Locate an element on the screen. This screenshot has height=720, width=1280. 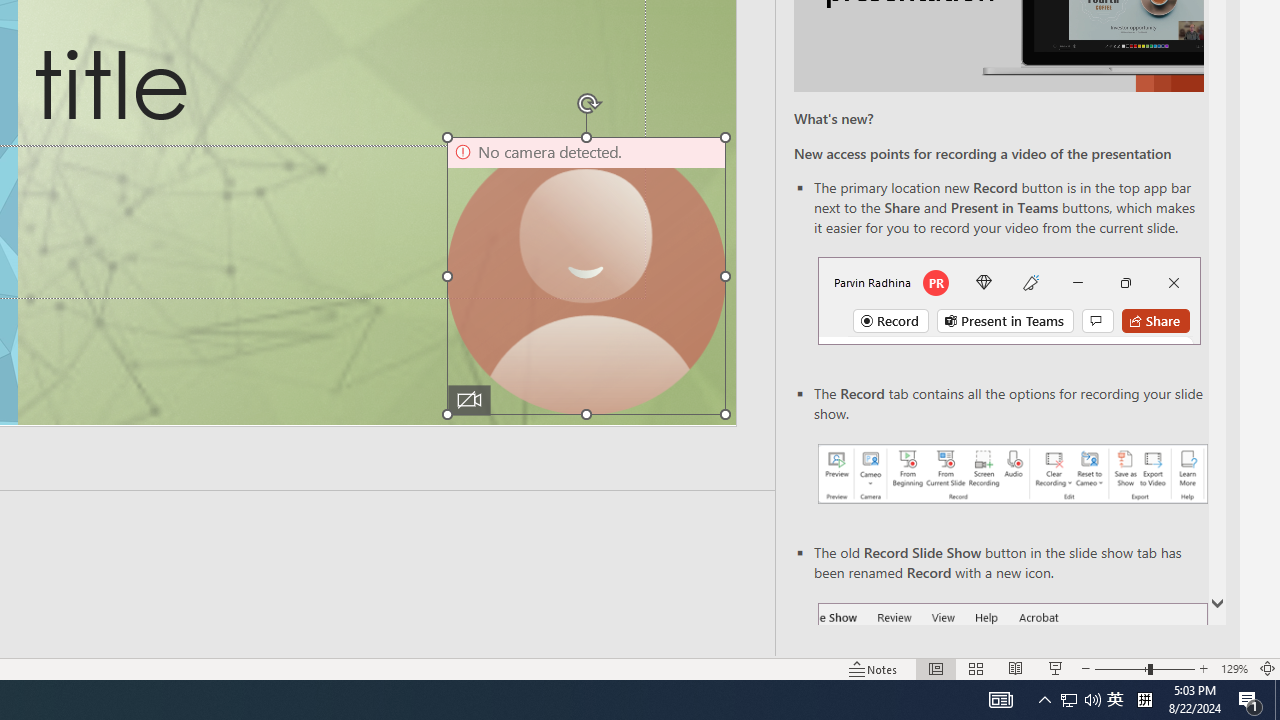
Zoom 129% is located at coordinates (1234, 668).